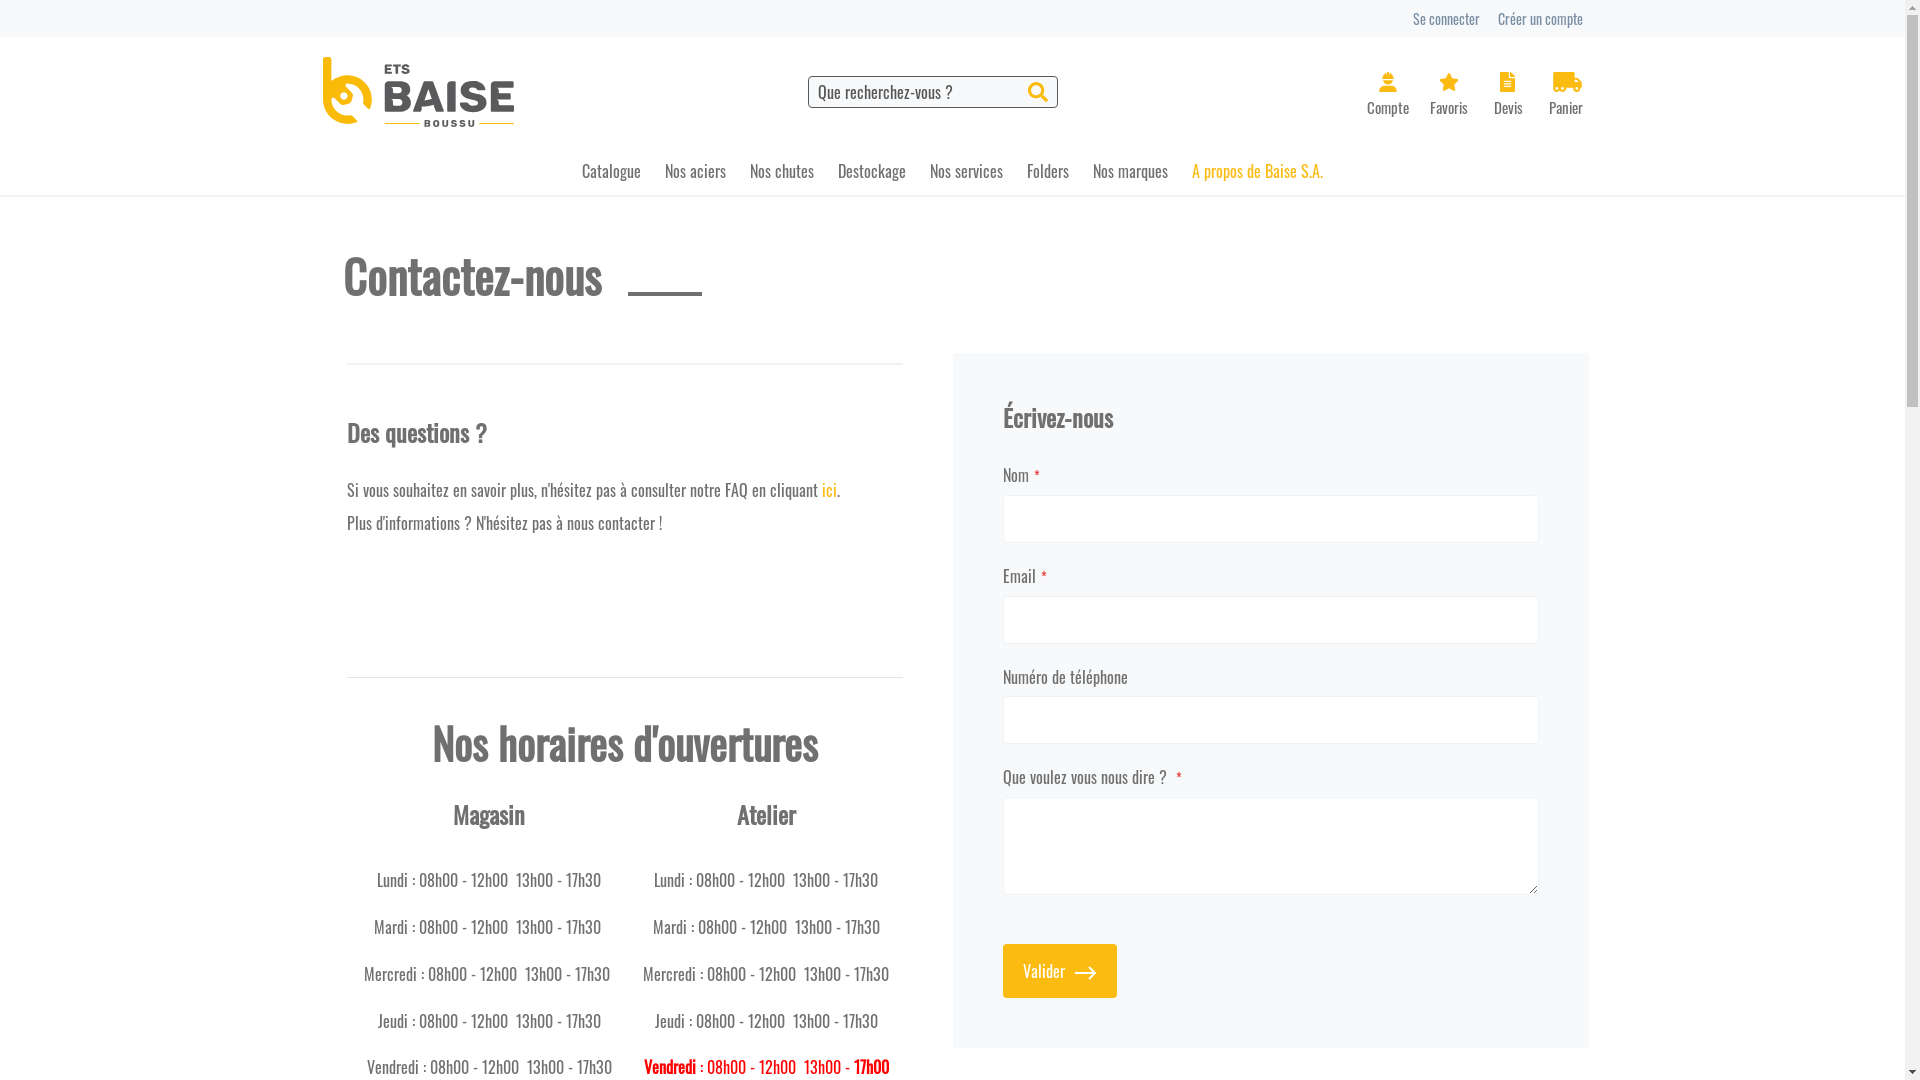 The height and width of the screenshot is (1080, 1920). I want to click on Email, so click(1270, 620).